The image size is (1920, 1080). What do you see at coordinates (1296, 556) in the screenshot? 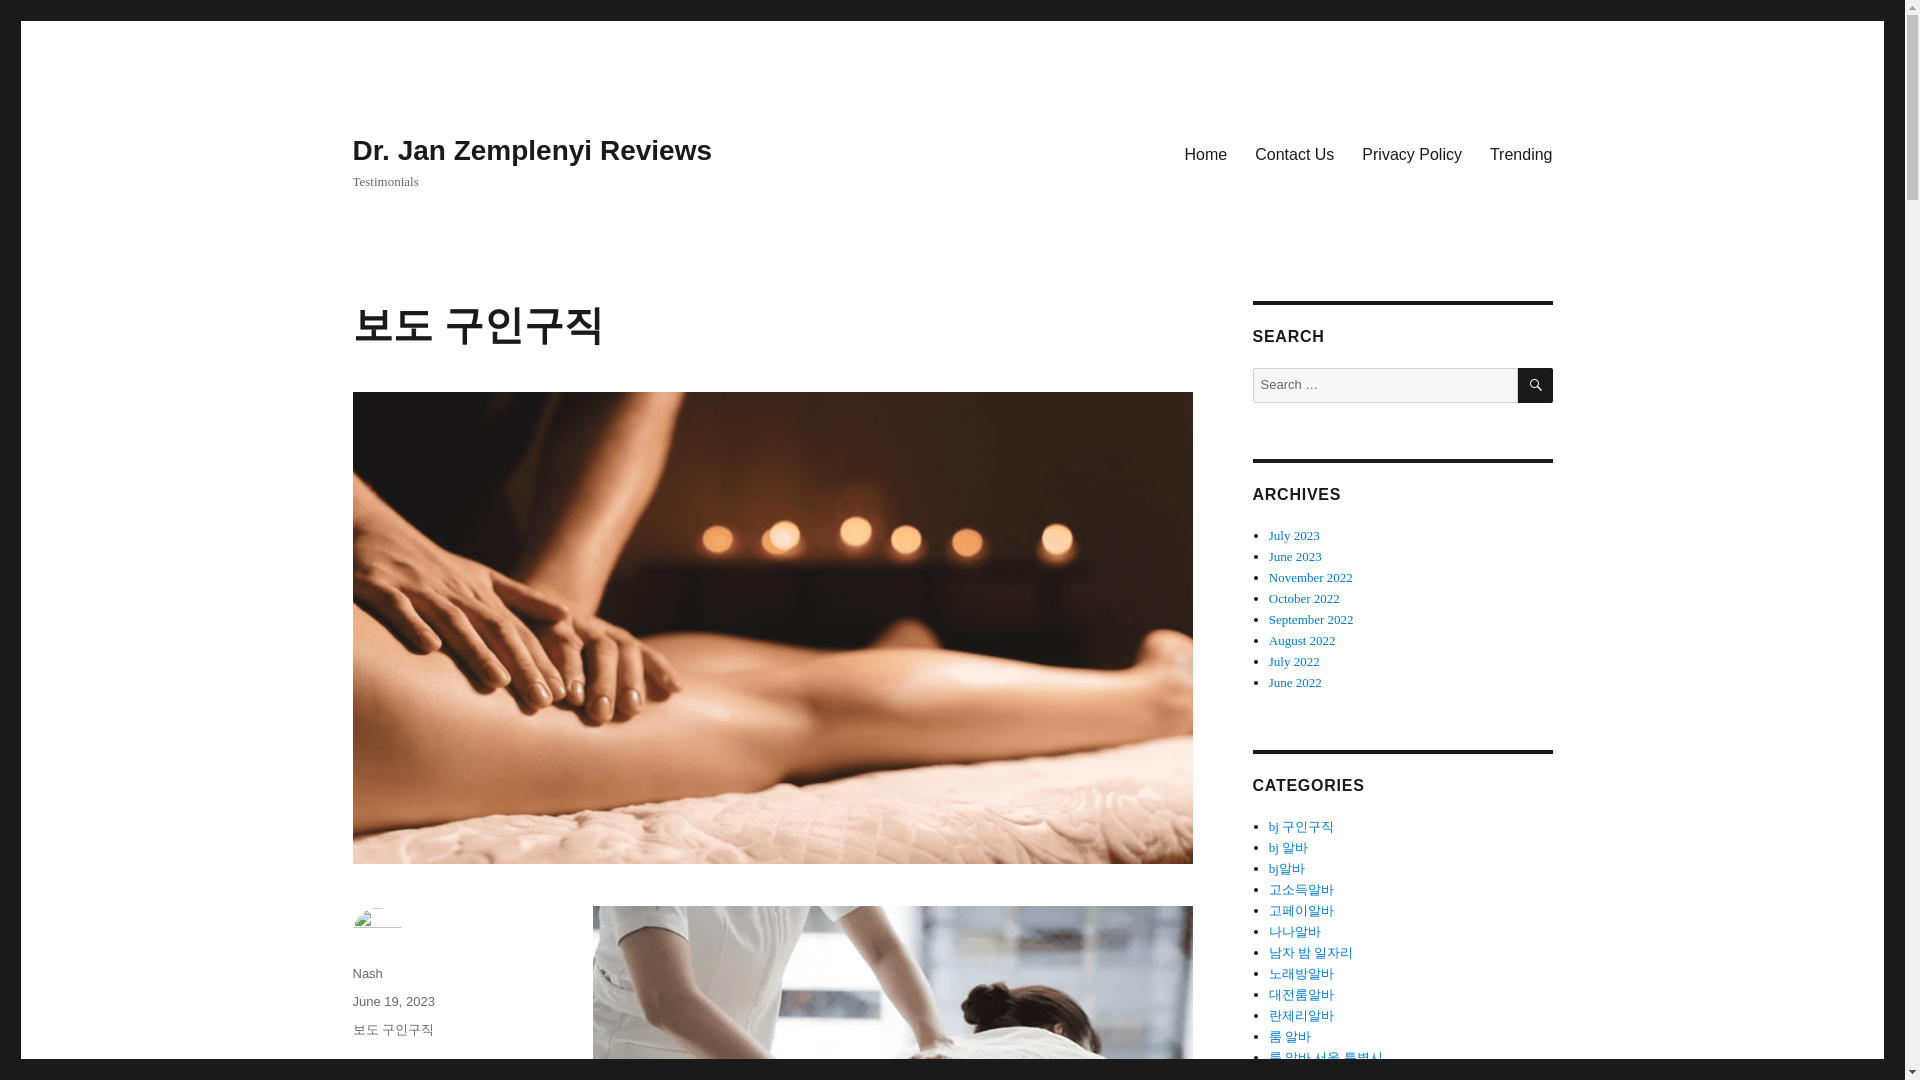
I see `June 2023` at bounding box center [1296, 556].